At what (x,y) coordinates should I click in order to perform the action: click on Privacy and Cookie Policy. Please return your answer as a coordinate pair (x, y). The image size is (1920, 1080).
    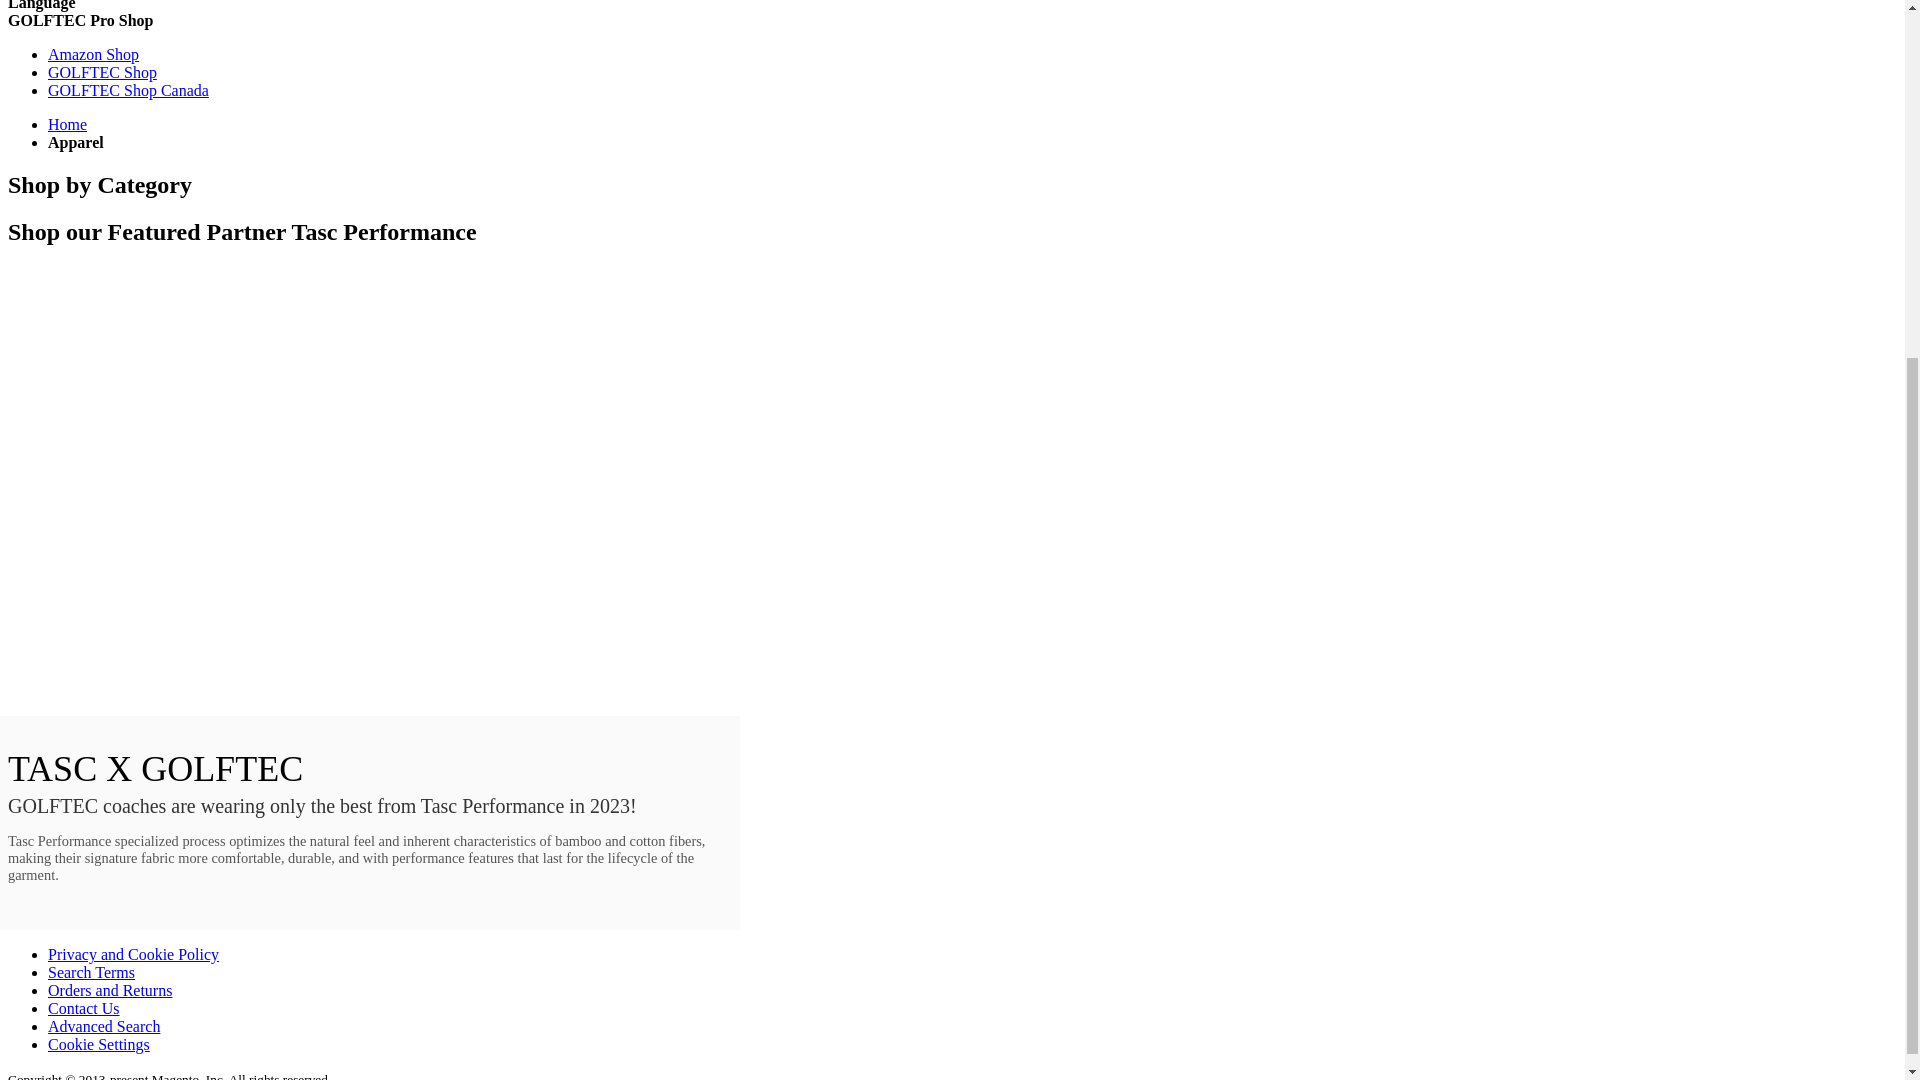
    Looking at the image, I should click on (133, 954).